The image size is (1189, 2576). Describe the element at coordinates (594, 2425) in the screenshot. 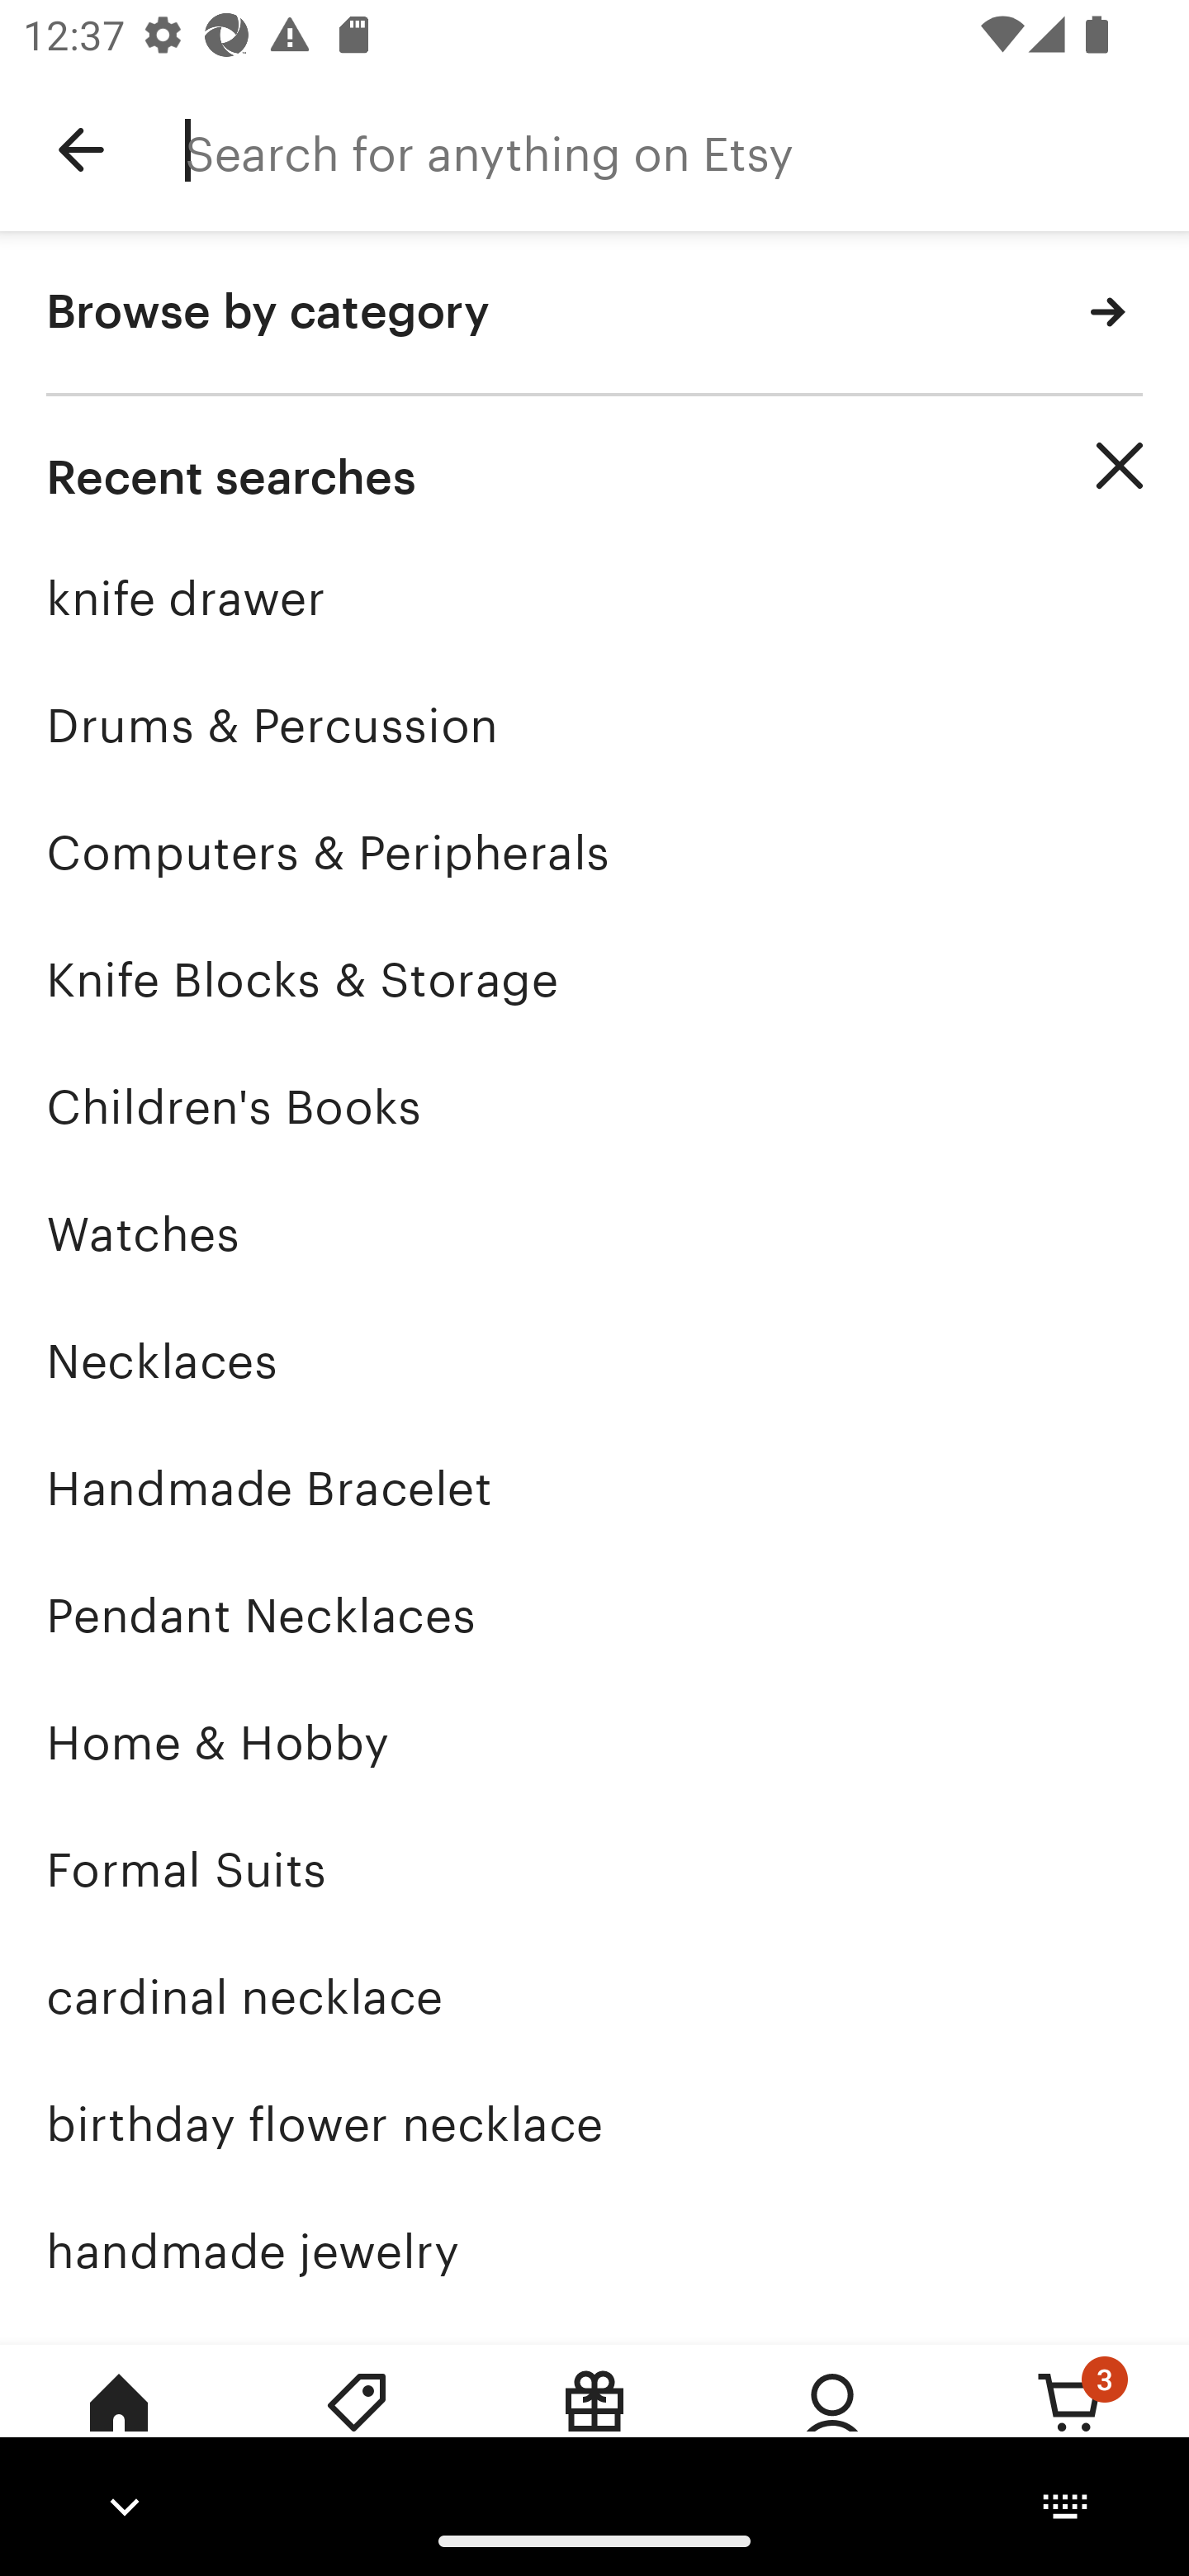

I see `Gift Mode` at that location.